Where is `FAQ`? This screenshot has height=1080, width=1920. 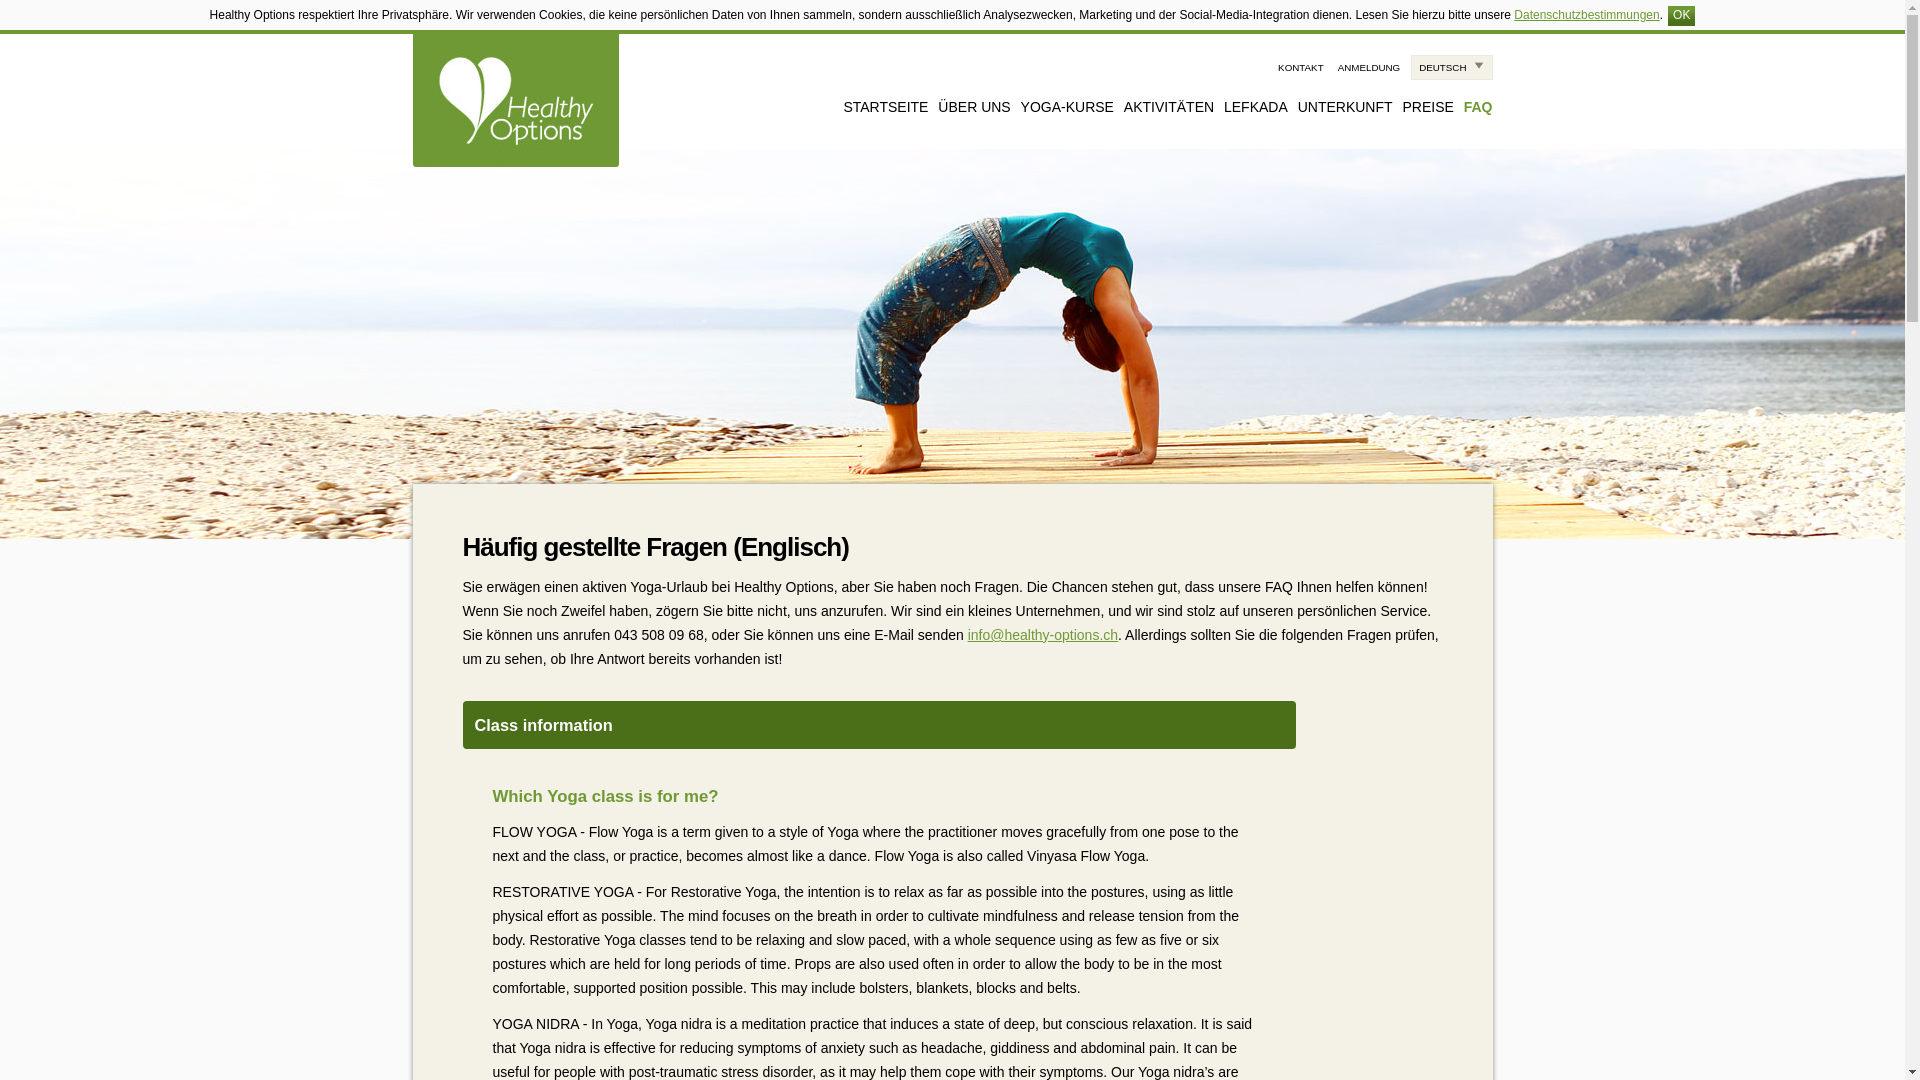 FAQ is located at coordinates (1478, 106).